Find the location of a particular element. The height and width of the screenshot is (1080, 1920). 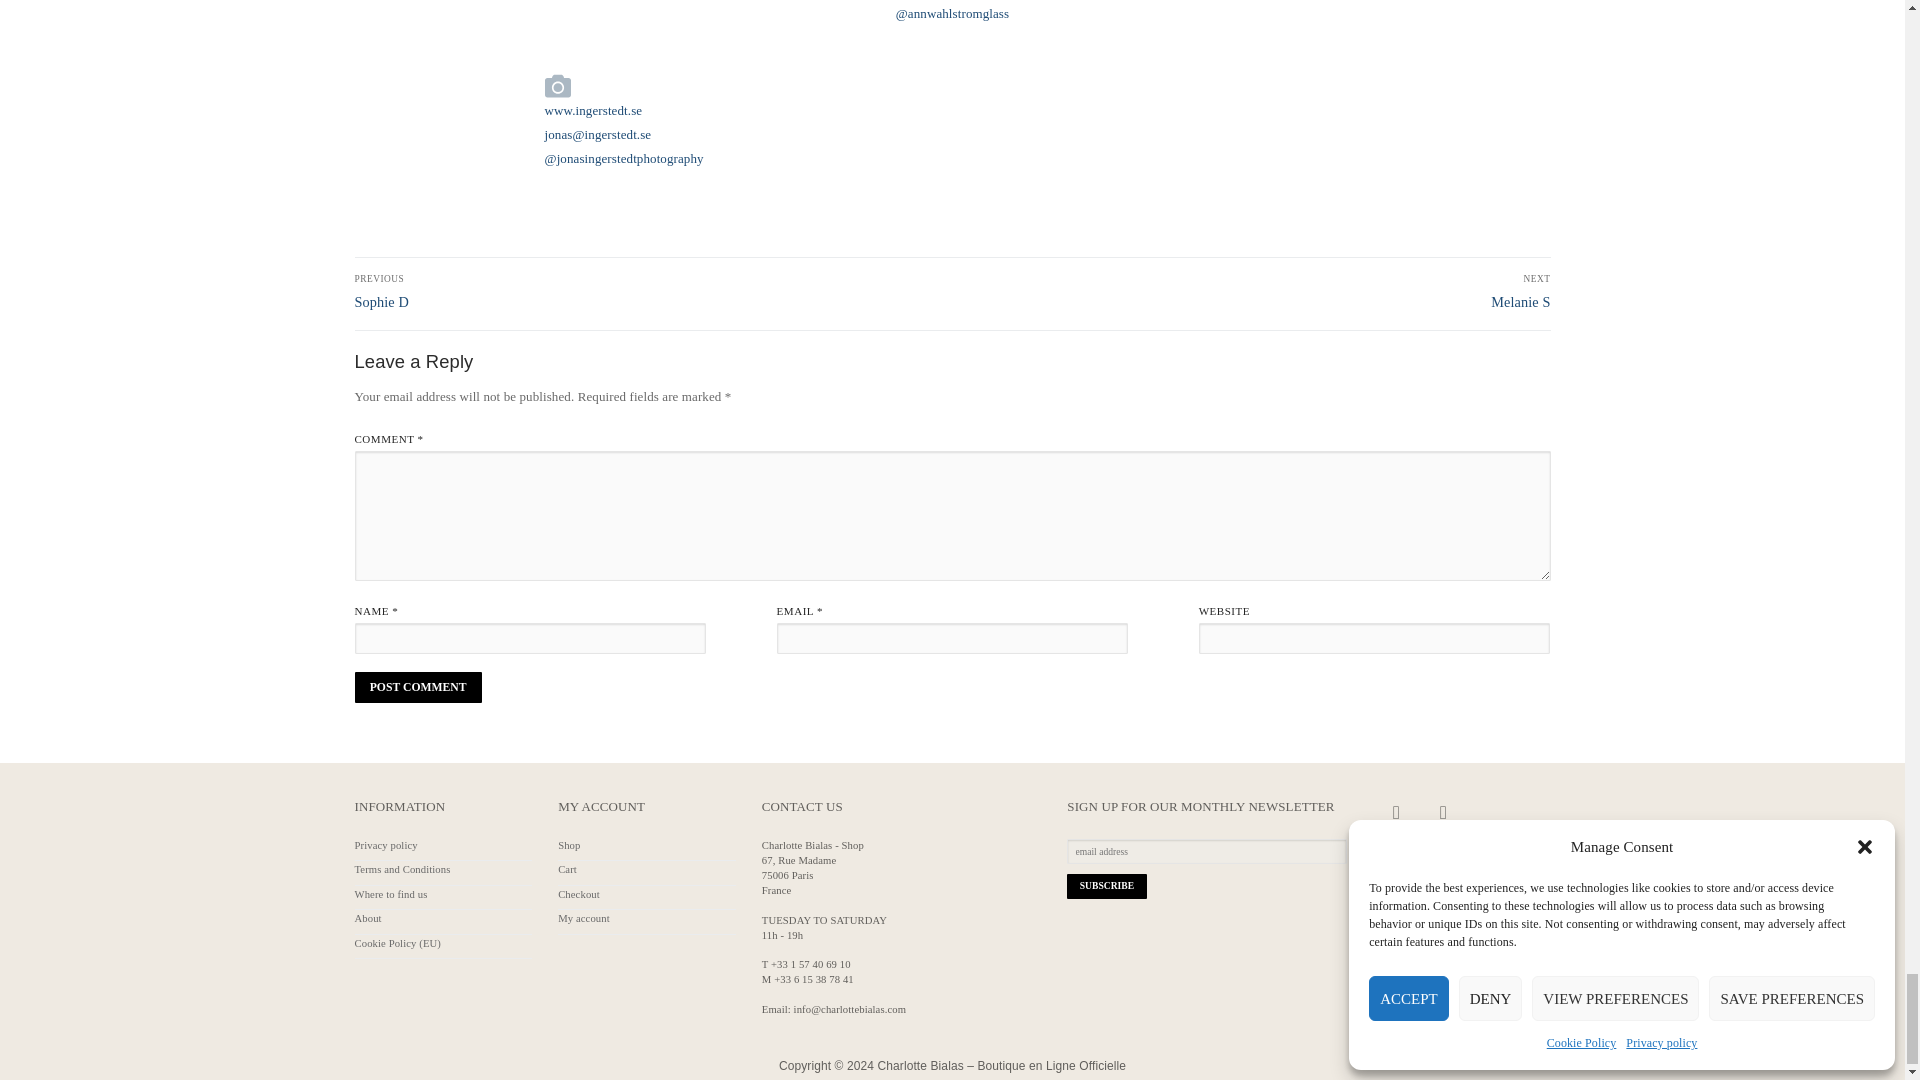

Post Comment is located at coordinates (417, 686).